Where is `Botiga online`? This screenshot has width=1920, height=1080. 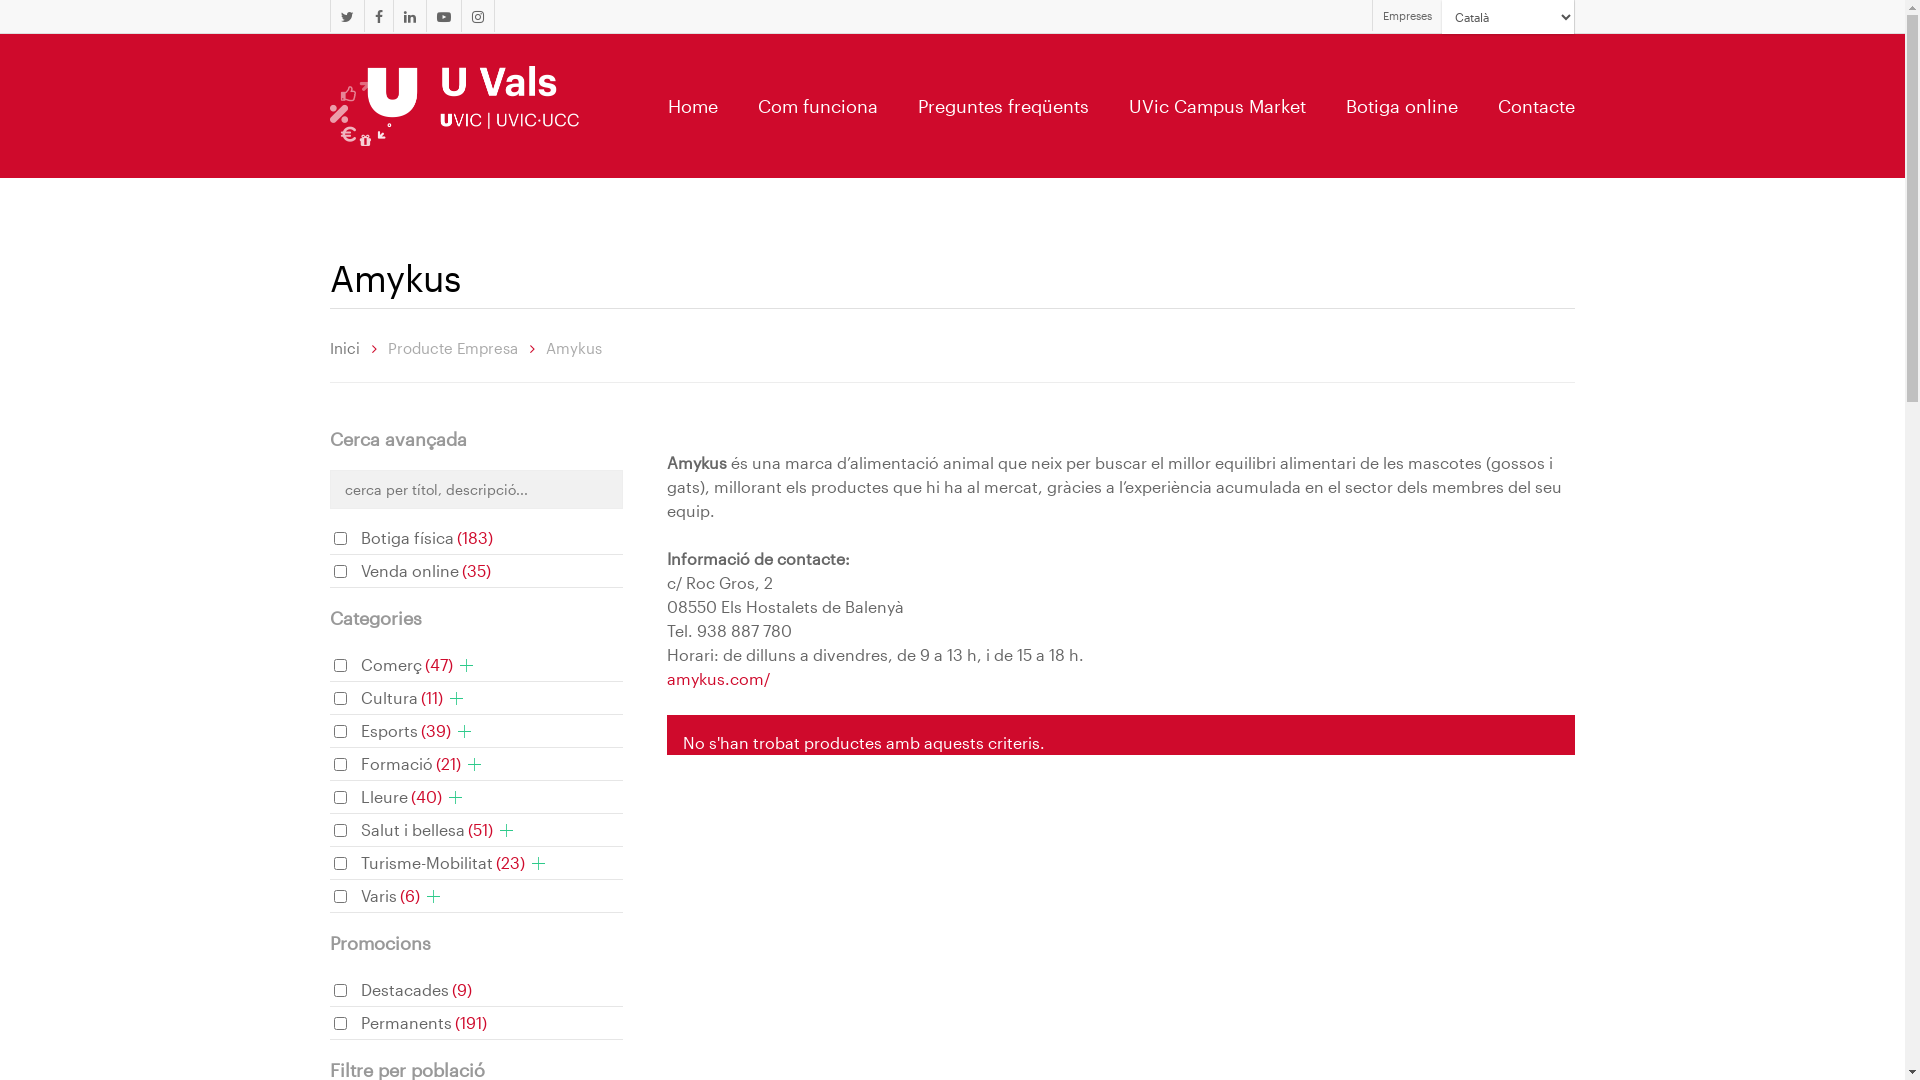
Botiga online is located at coordinates (1402, 106).